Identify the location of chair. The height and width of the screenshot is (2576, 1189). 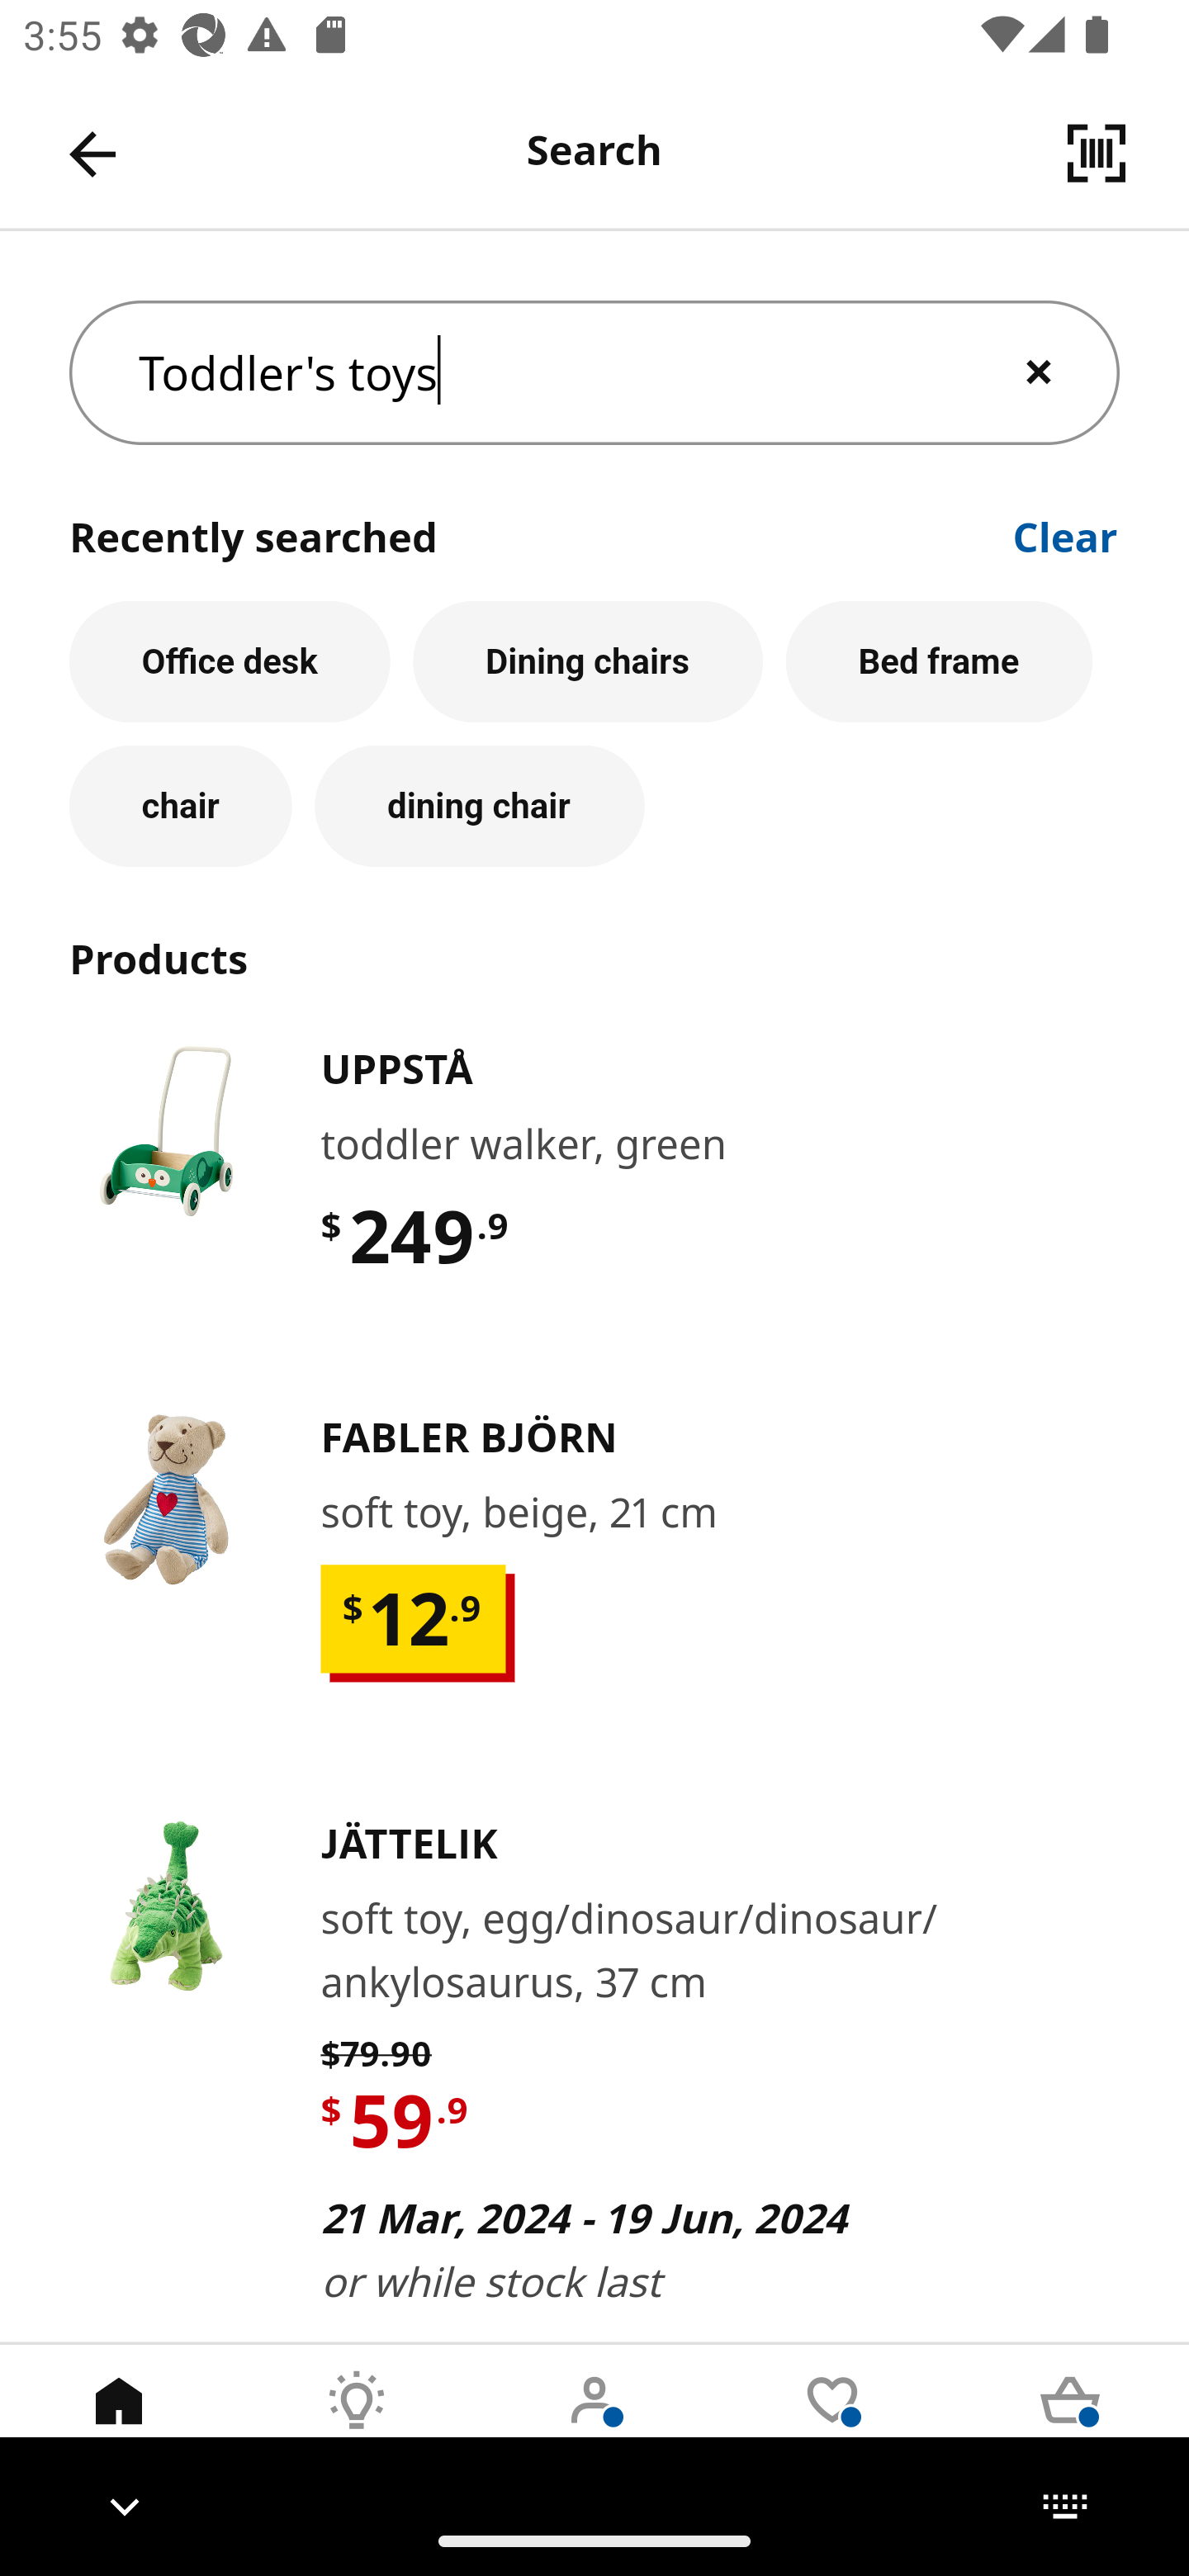
(180, 806).